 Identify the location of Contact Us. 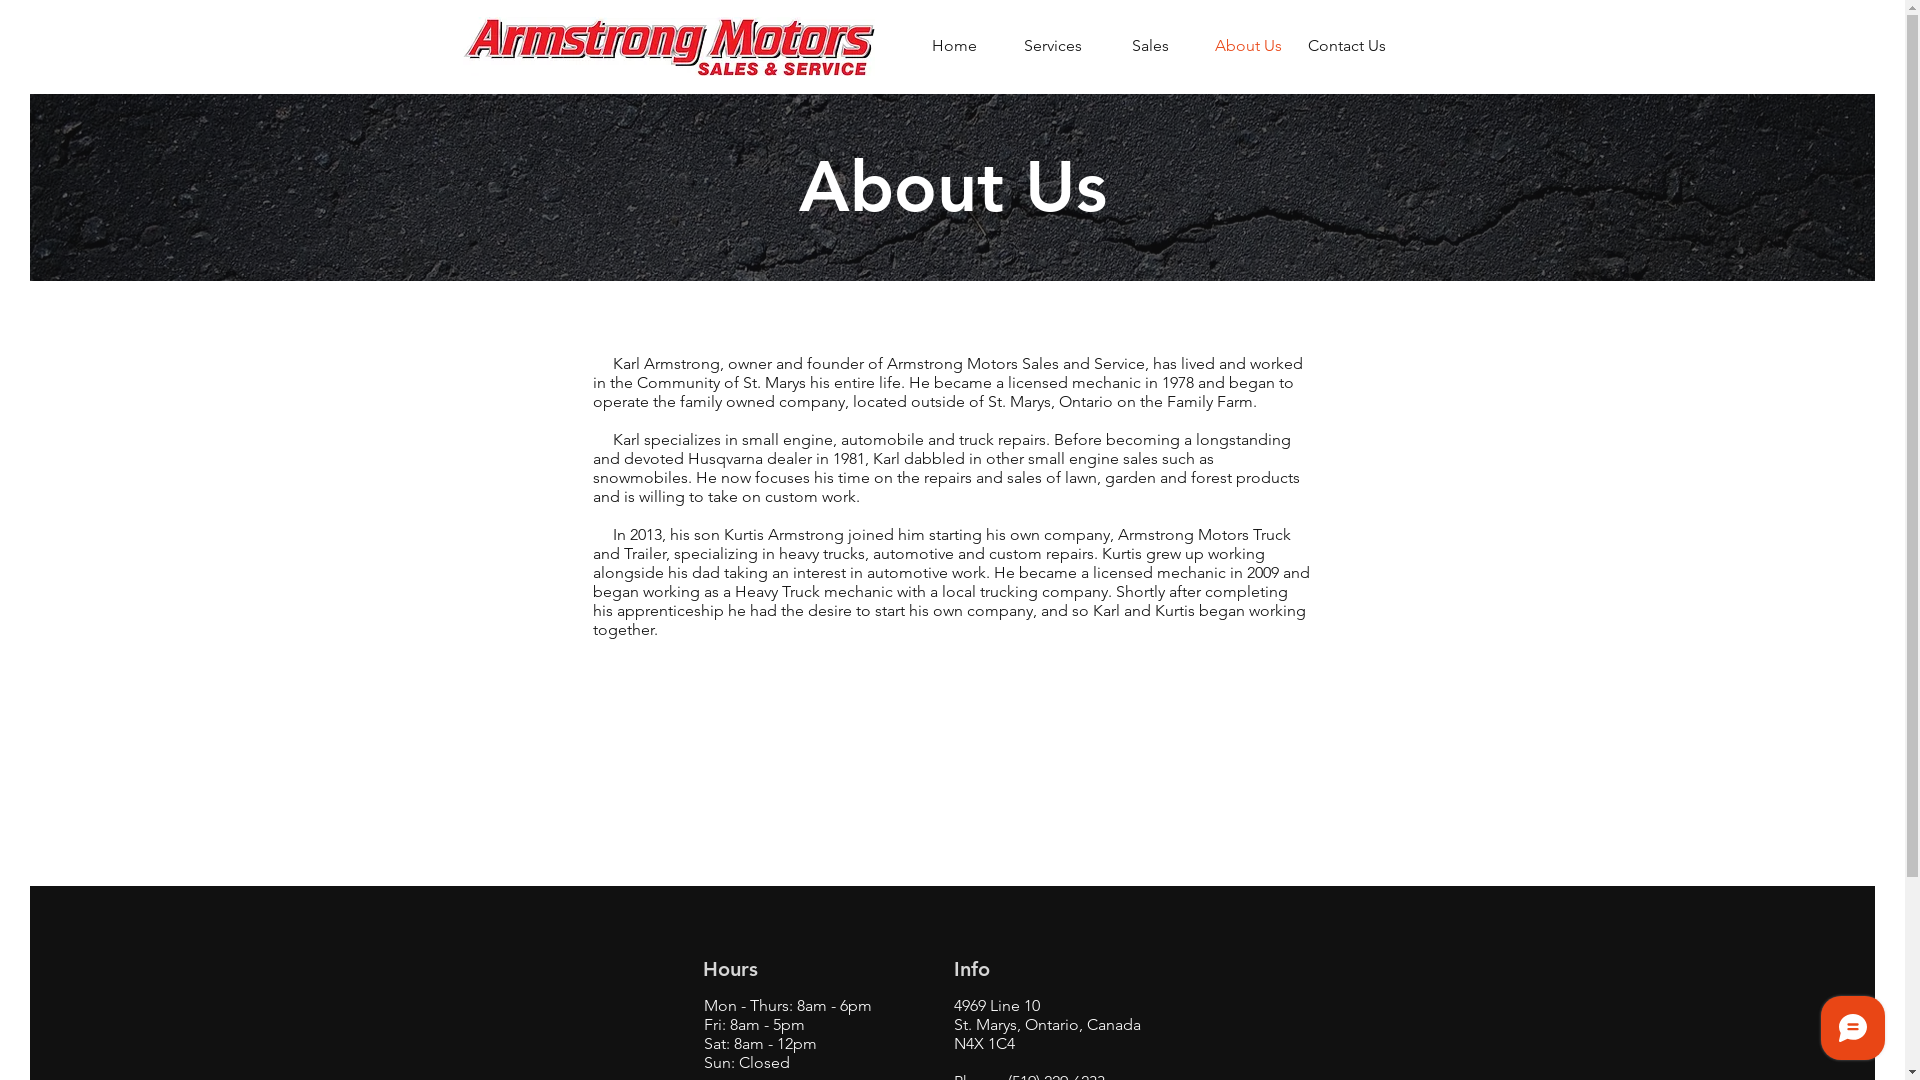
(1347, 46).